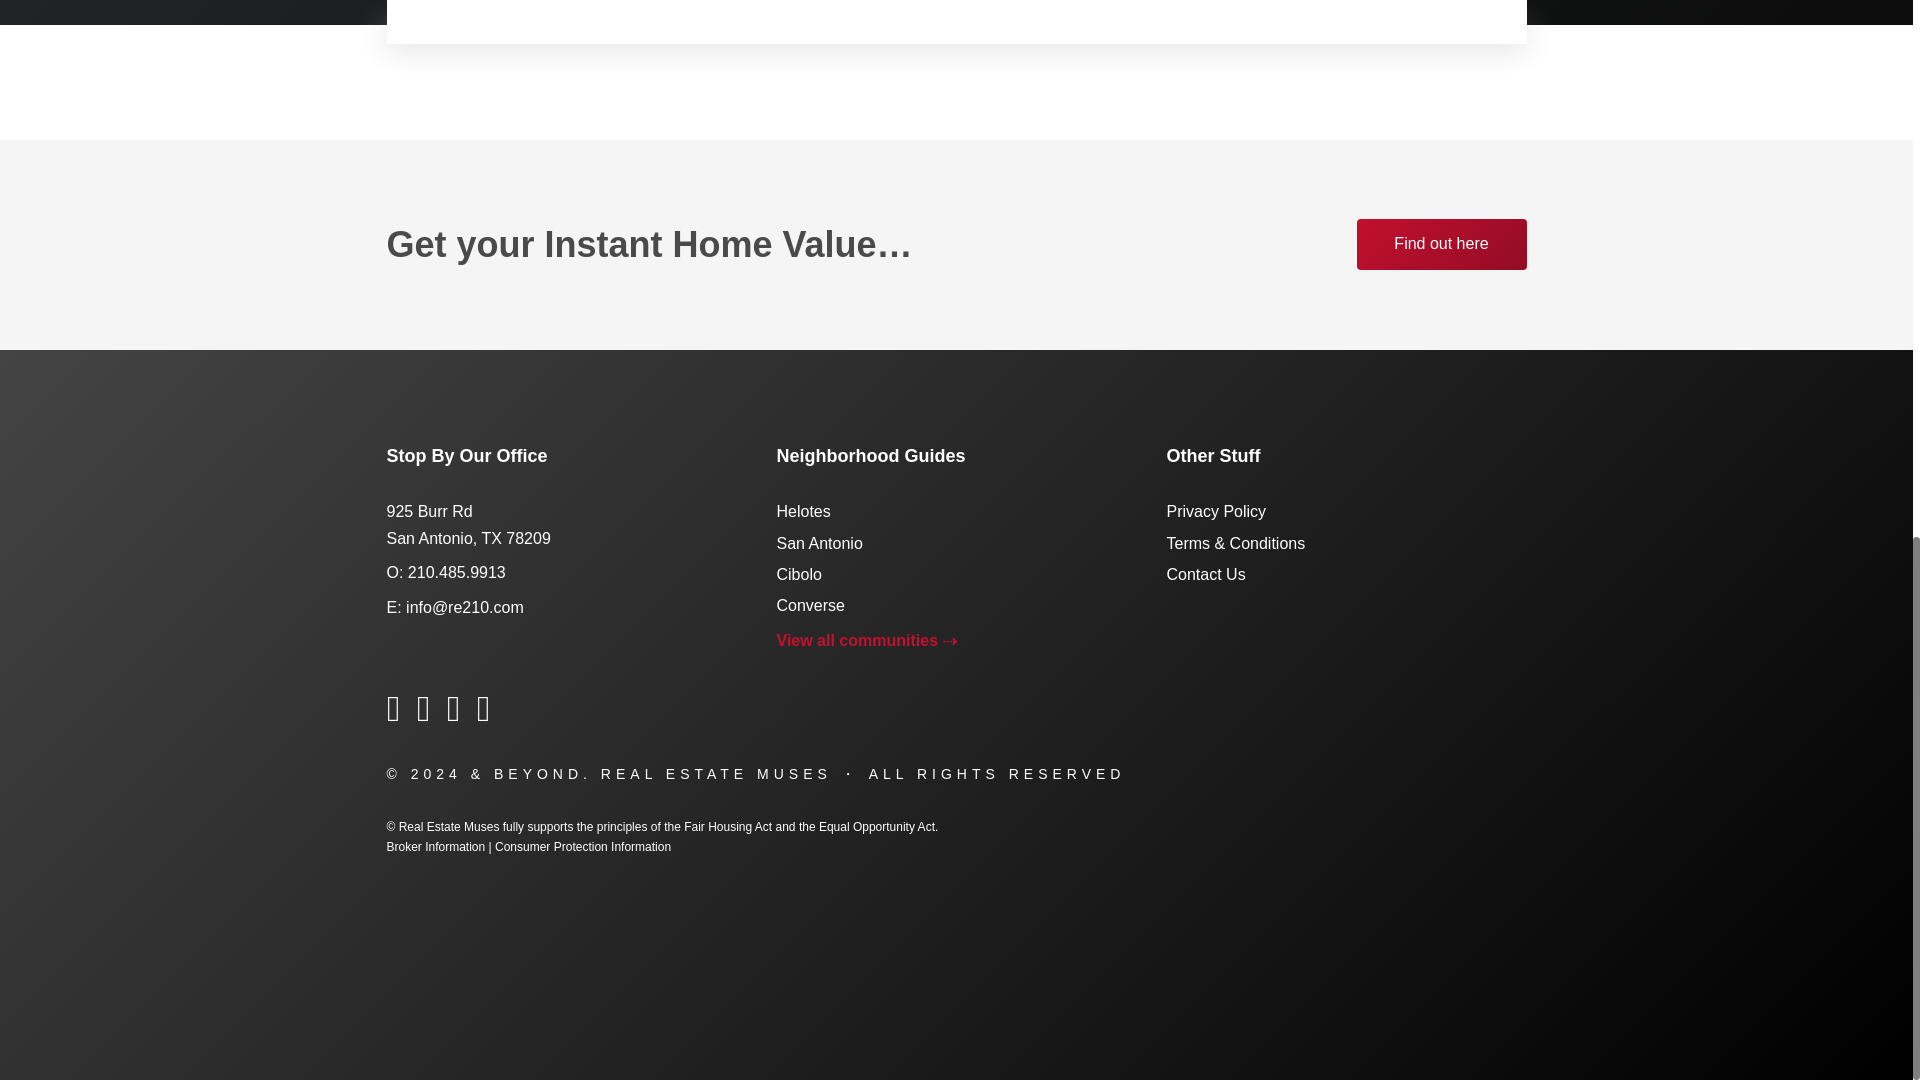 The image size is (1920, 1080). I want to click on 210.485.9913, so click(456, 572).